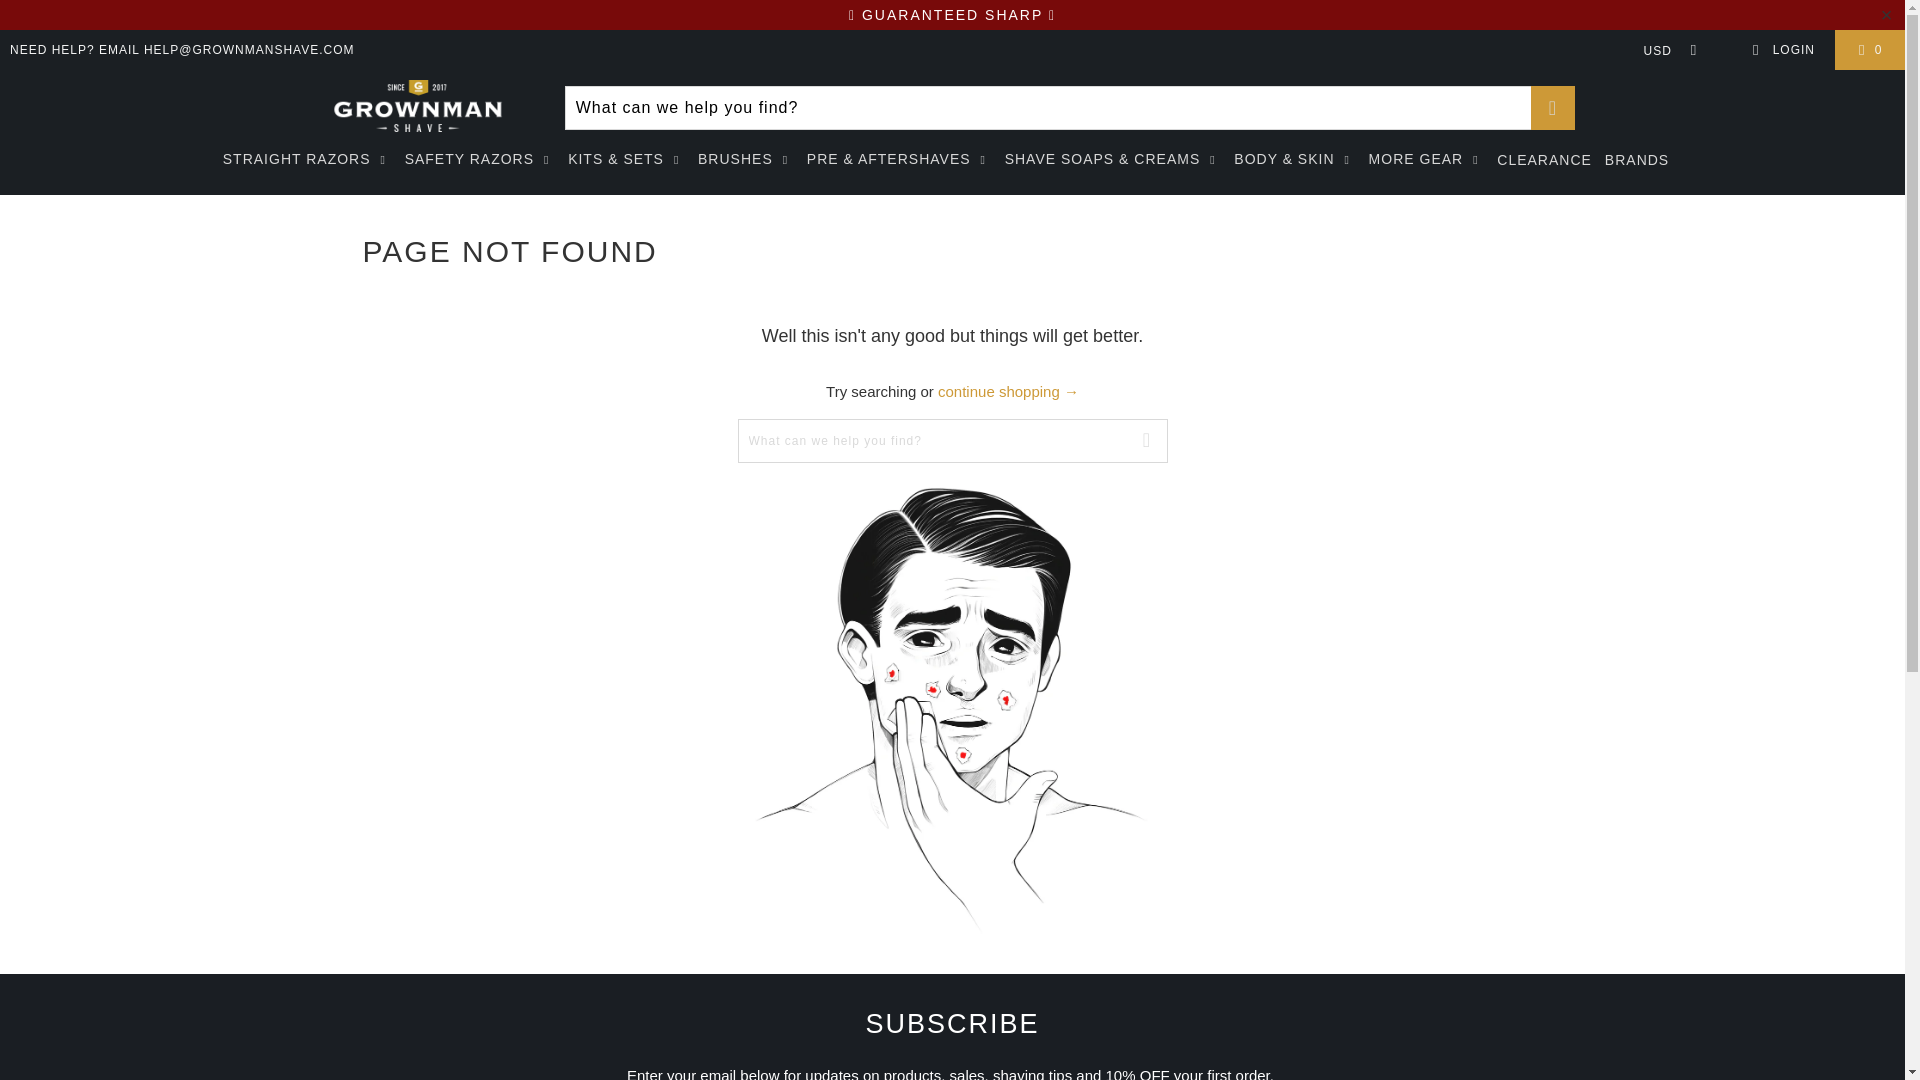 This screenshot has height=1080, width=1920. I want to click on All products, so click(1008, 391).